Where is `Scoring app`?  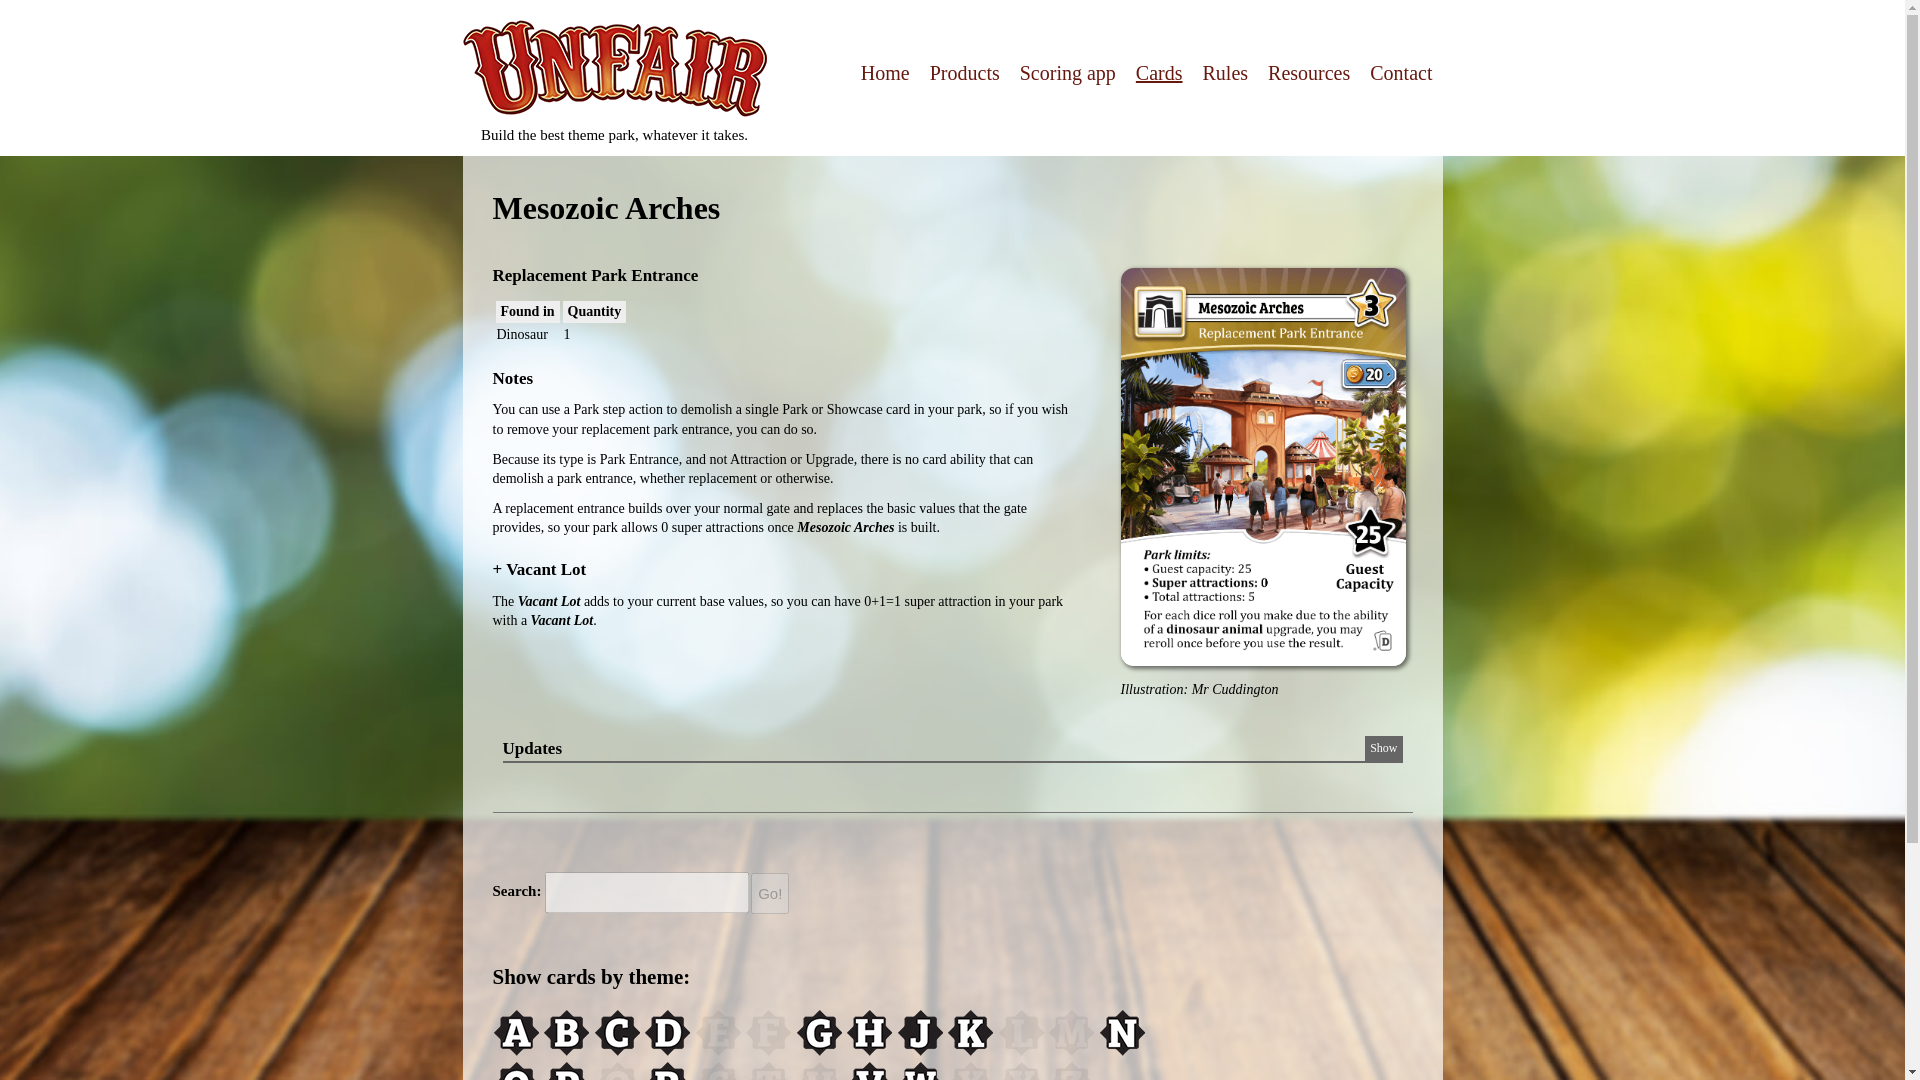 Scoring app is located at coordinates (1067, 72).